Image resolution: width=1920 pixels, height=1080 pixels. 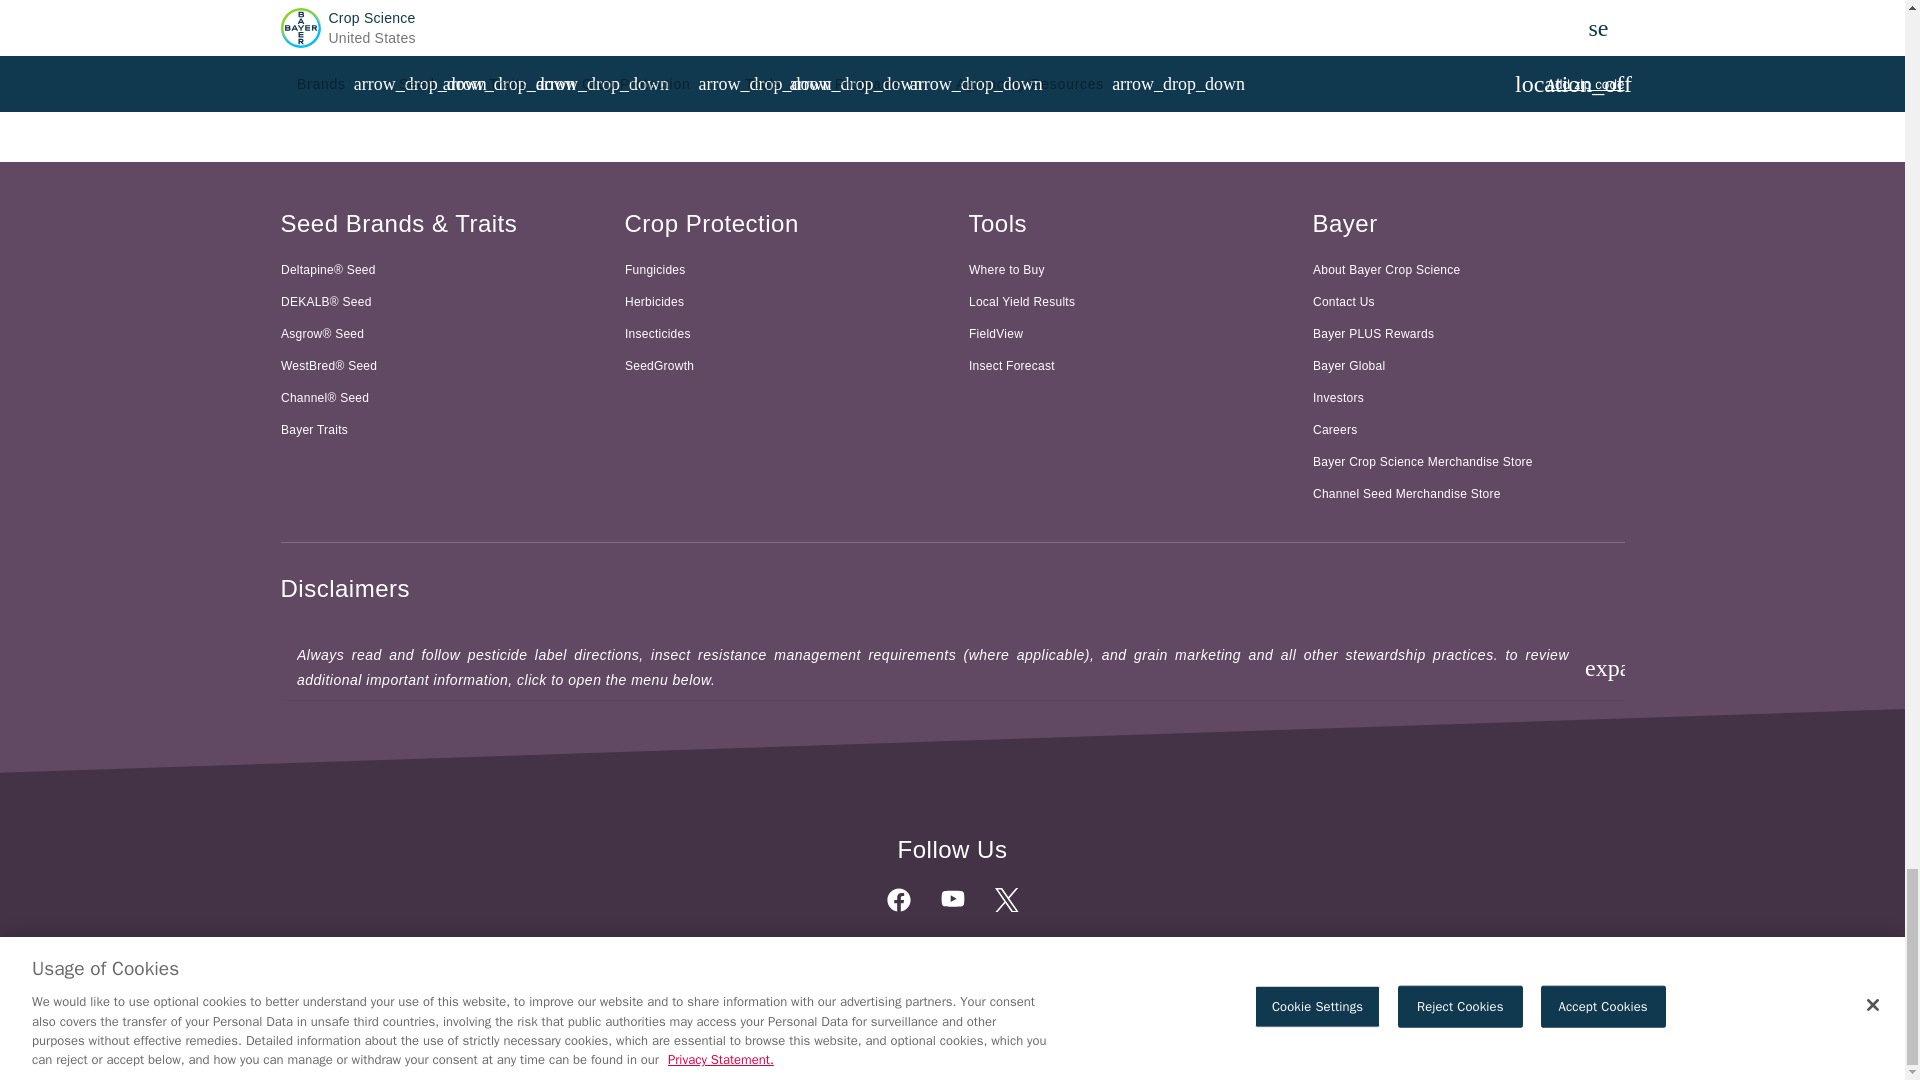 What do you see at coordinates (1468, 366) in the screenshot?
I see `Bayer Global` at bounding box center [1468, 366].